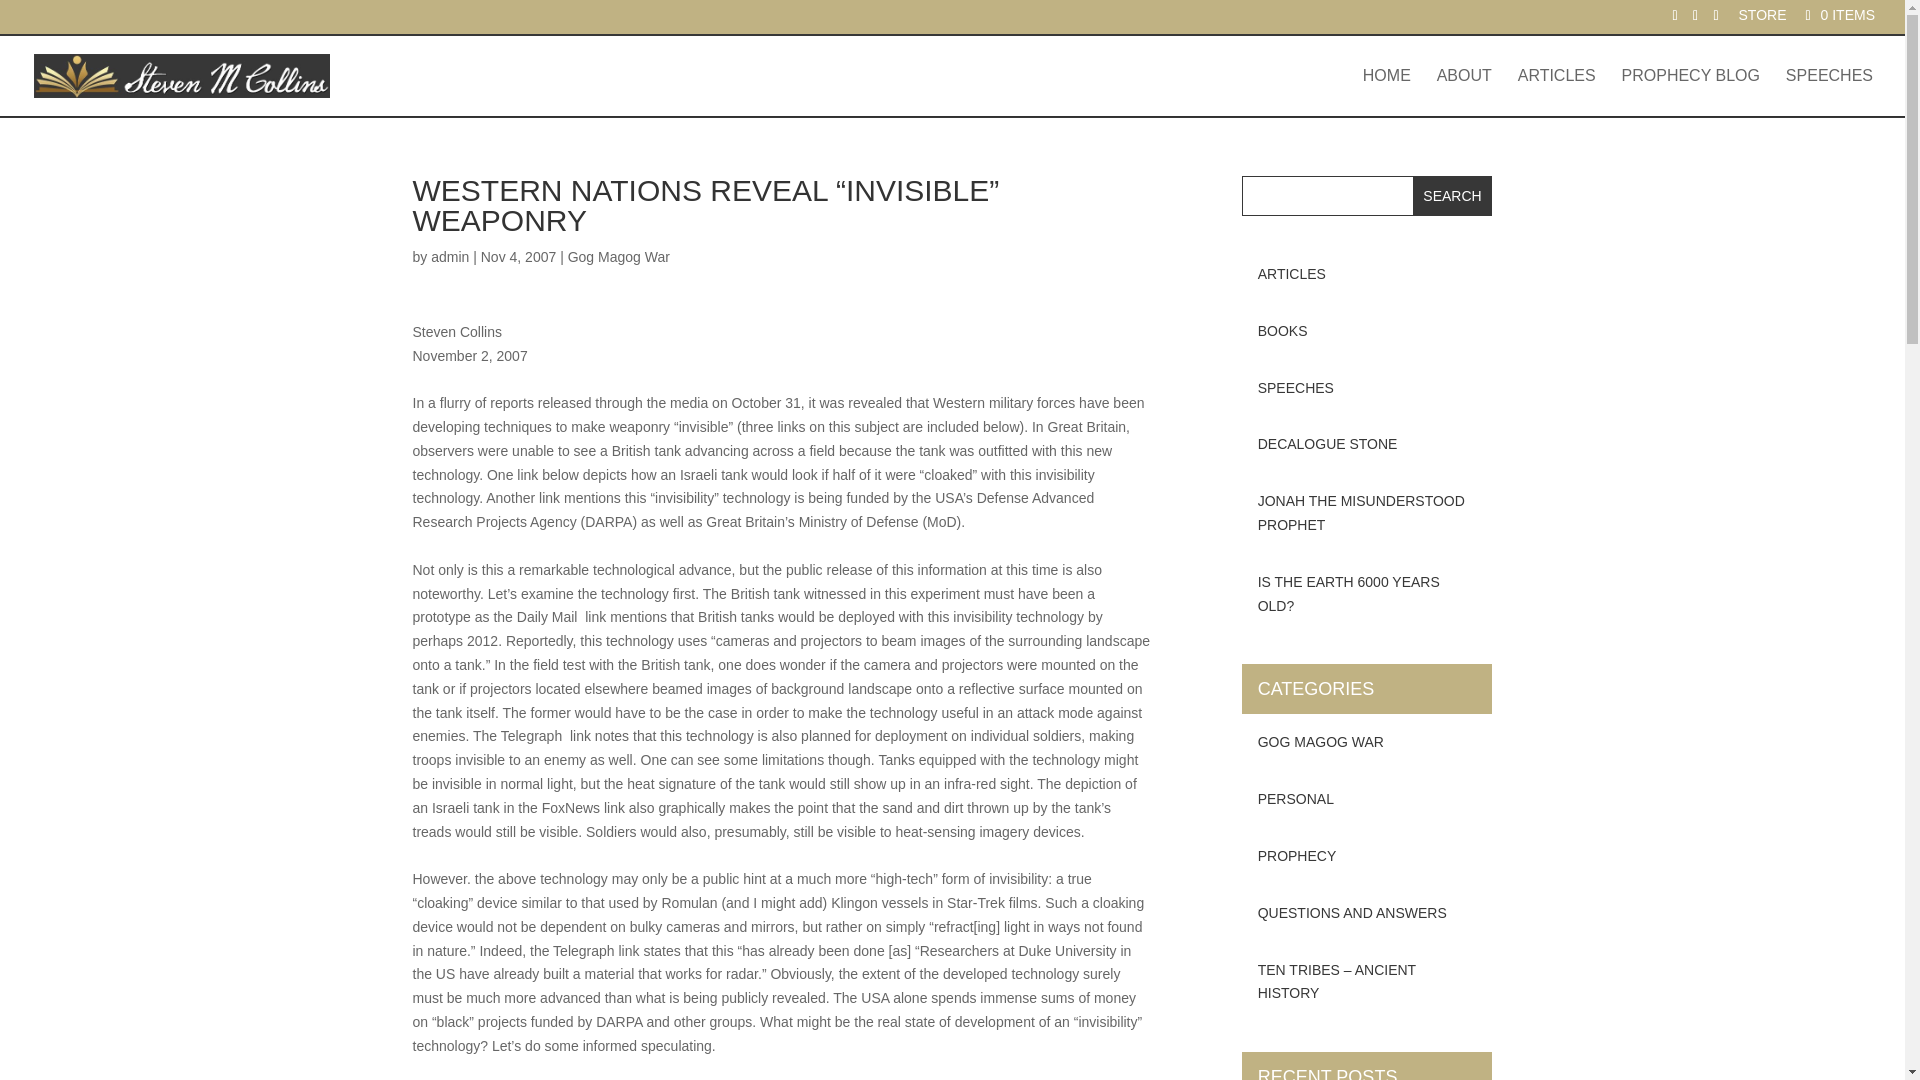 The height and width of the screenshot is (1080, 1920). I want to click on 0 ITEMS, so click(1838, 14).